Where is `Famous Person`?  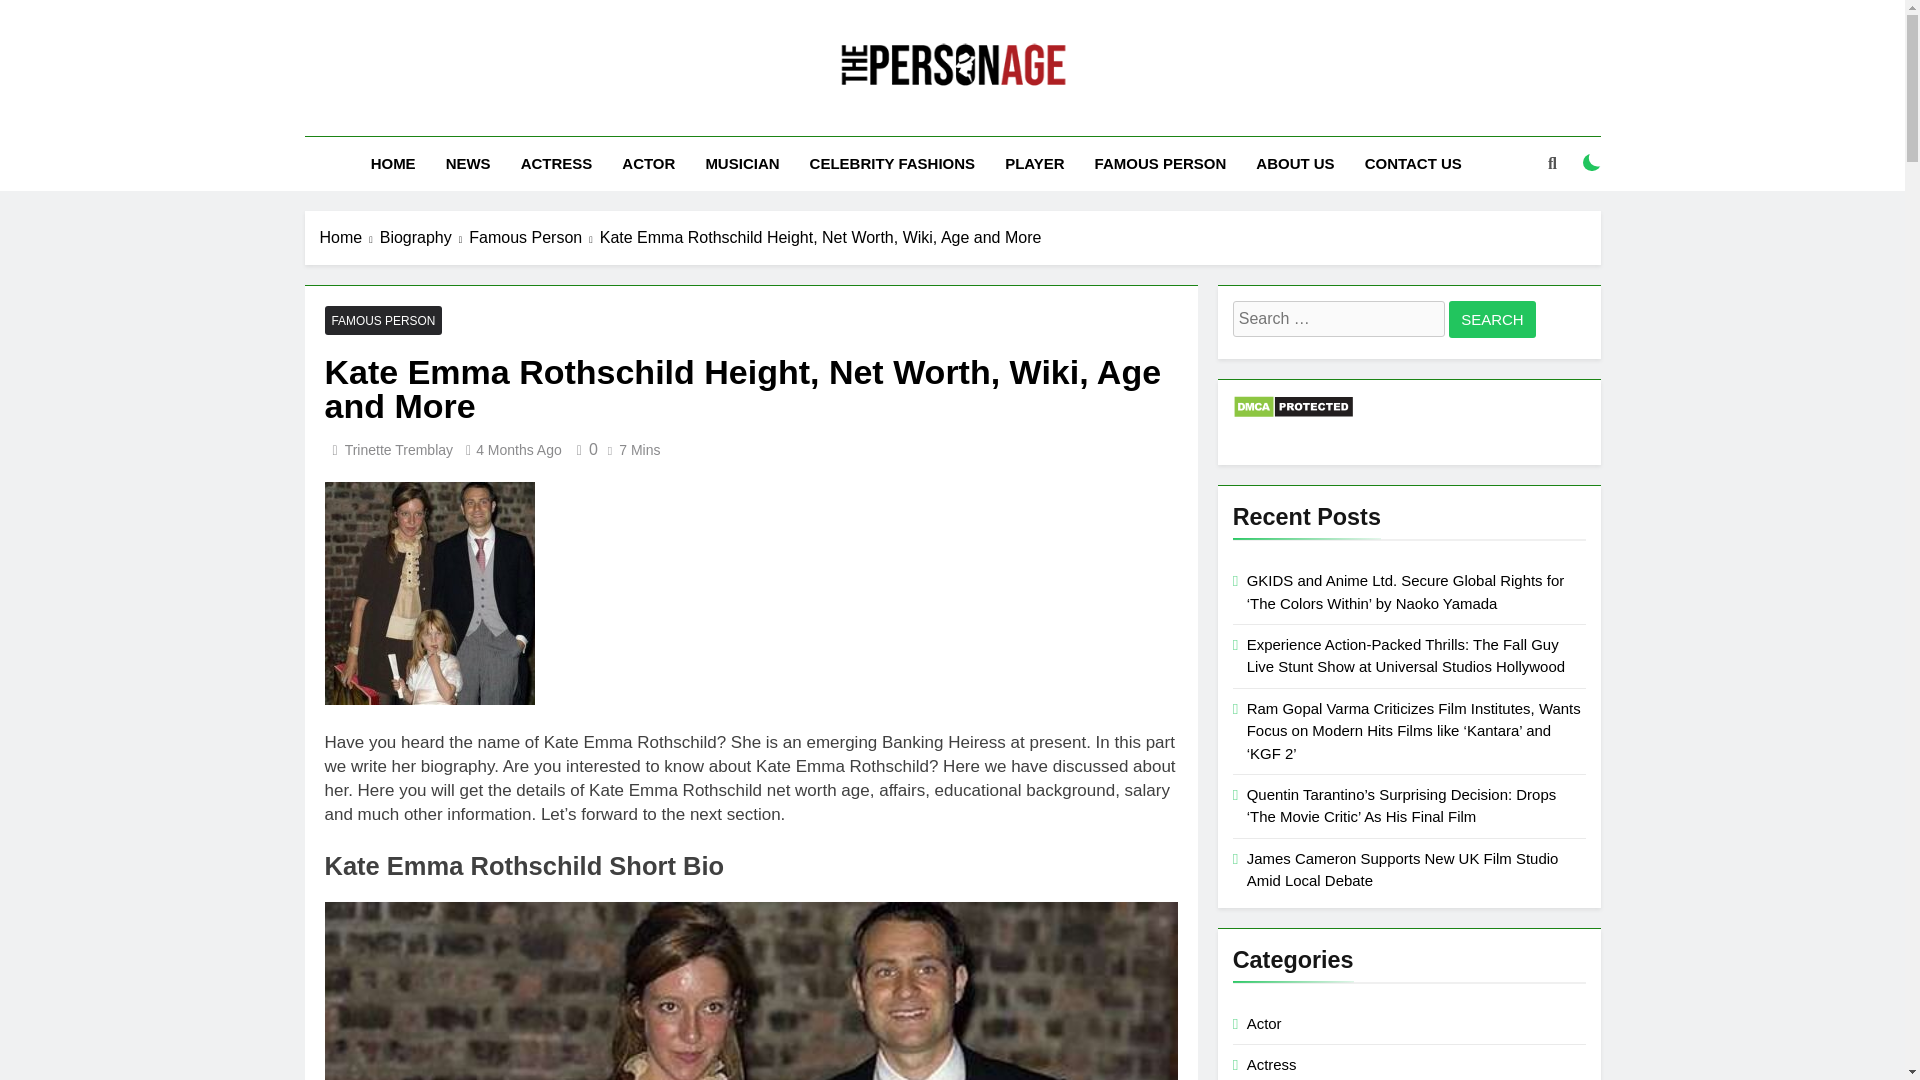 Famous Person is located at coordinates (534, 237).